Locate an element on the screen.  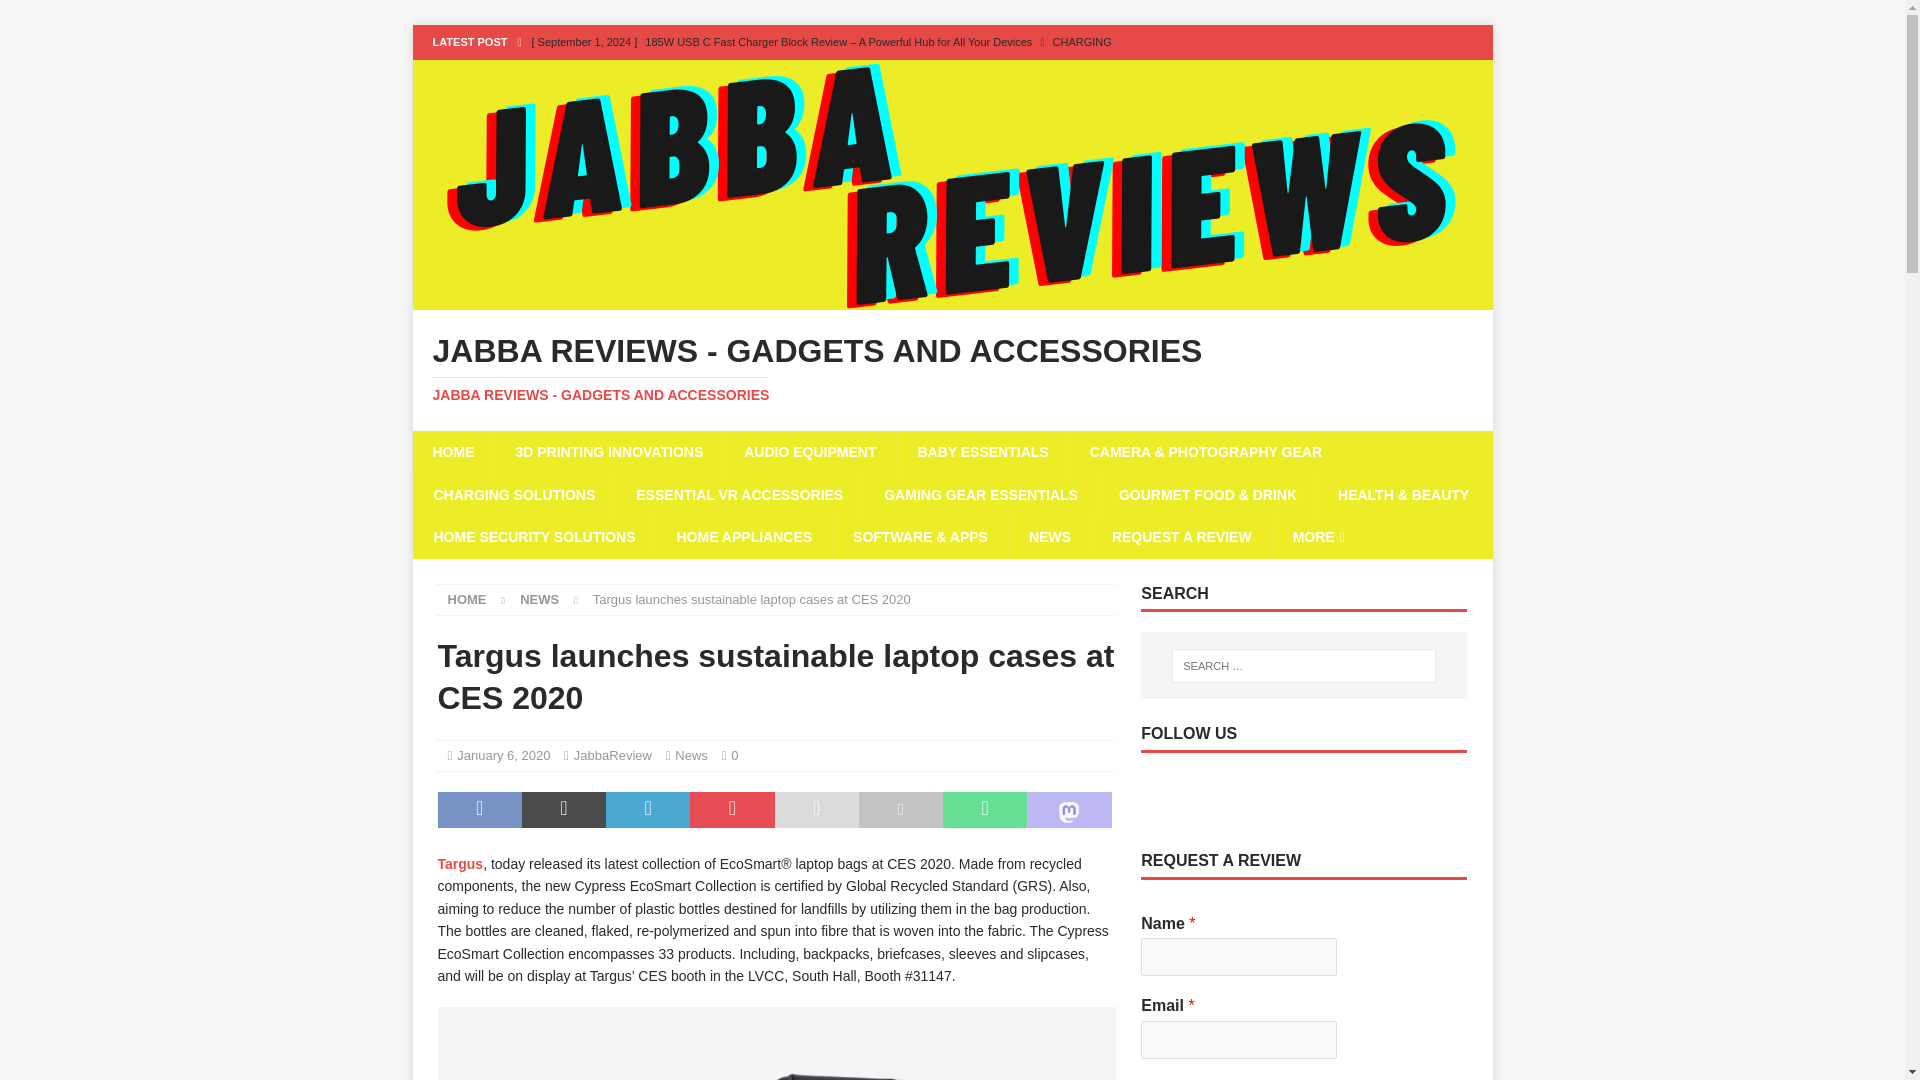
Jabba Reviews - Gadgets and Accessories is located at coordinates (952, 368).